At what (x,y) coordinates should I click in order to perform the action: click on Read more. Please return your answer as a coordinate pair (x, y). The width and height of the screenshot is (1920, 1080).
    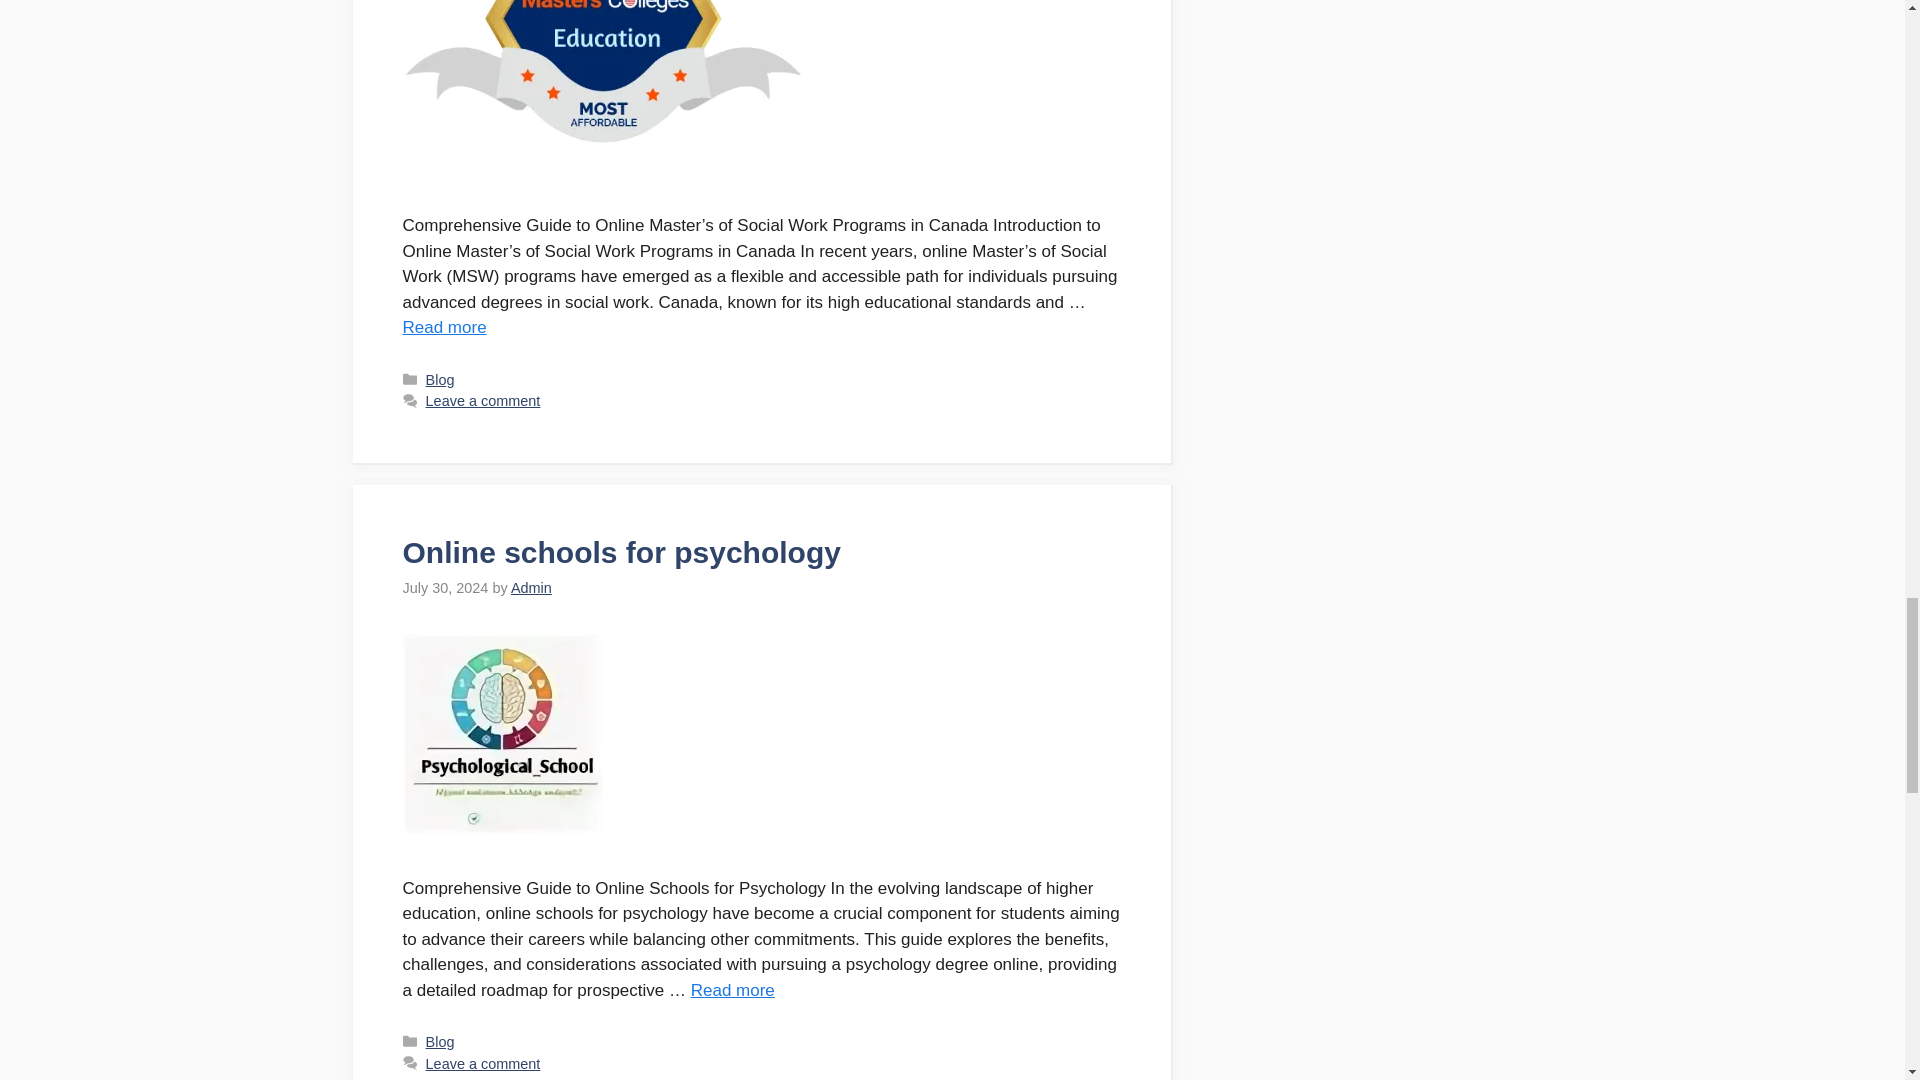
    Looking at the image, I should click on (443, 326).